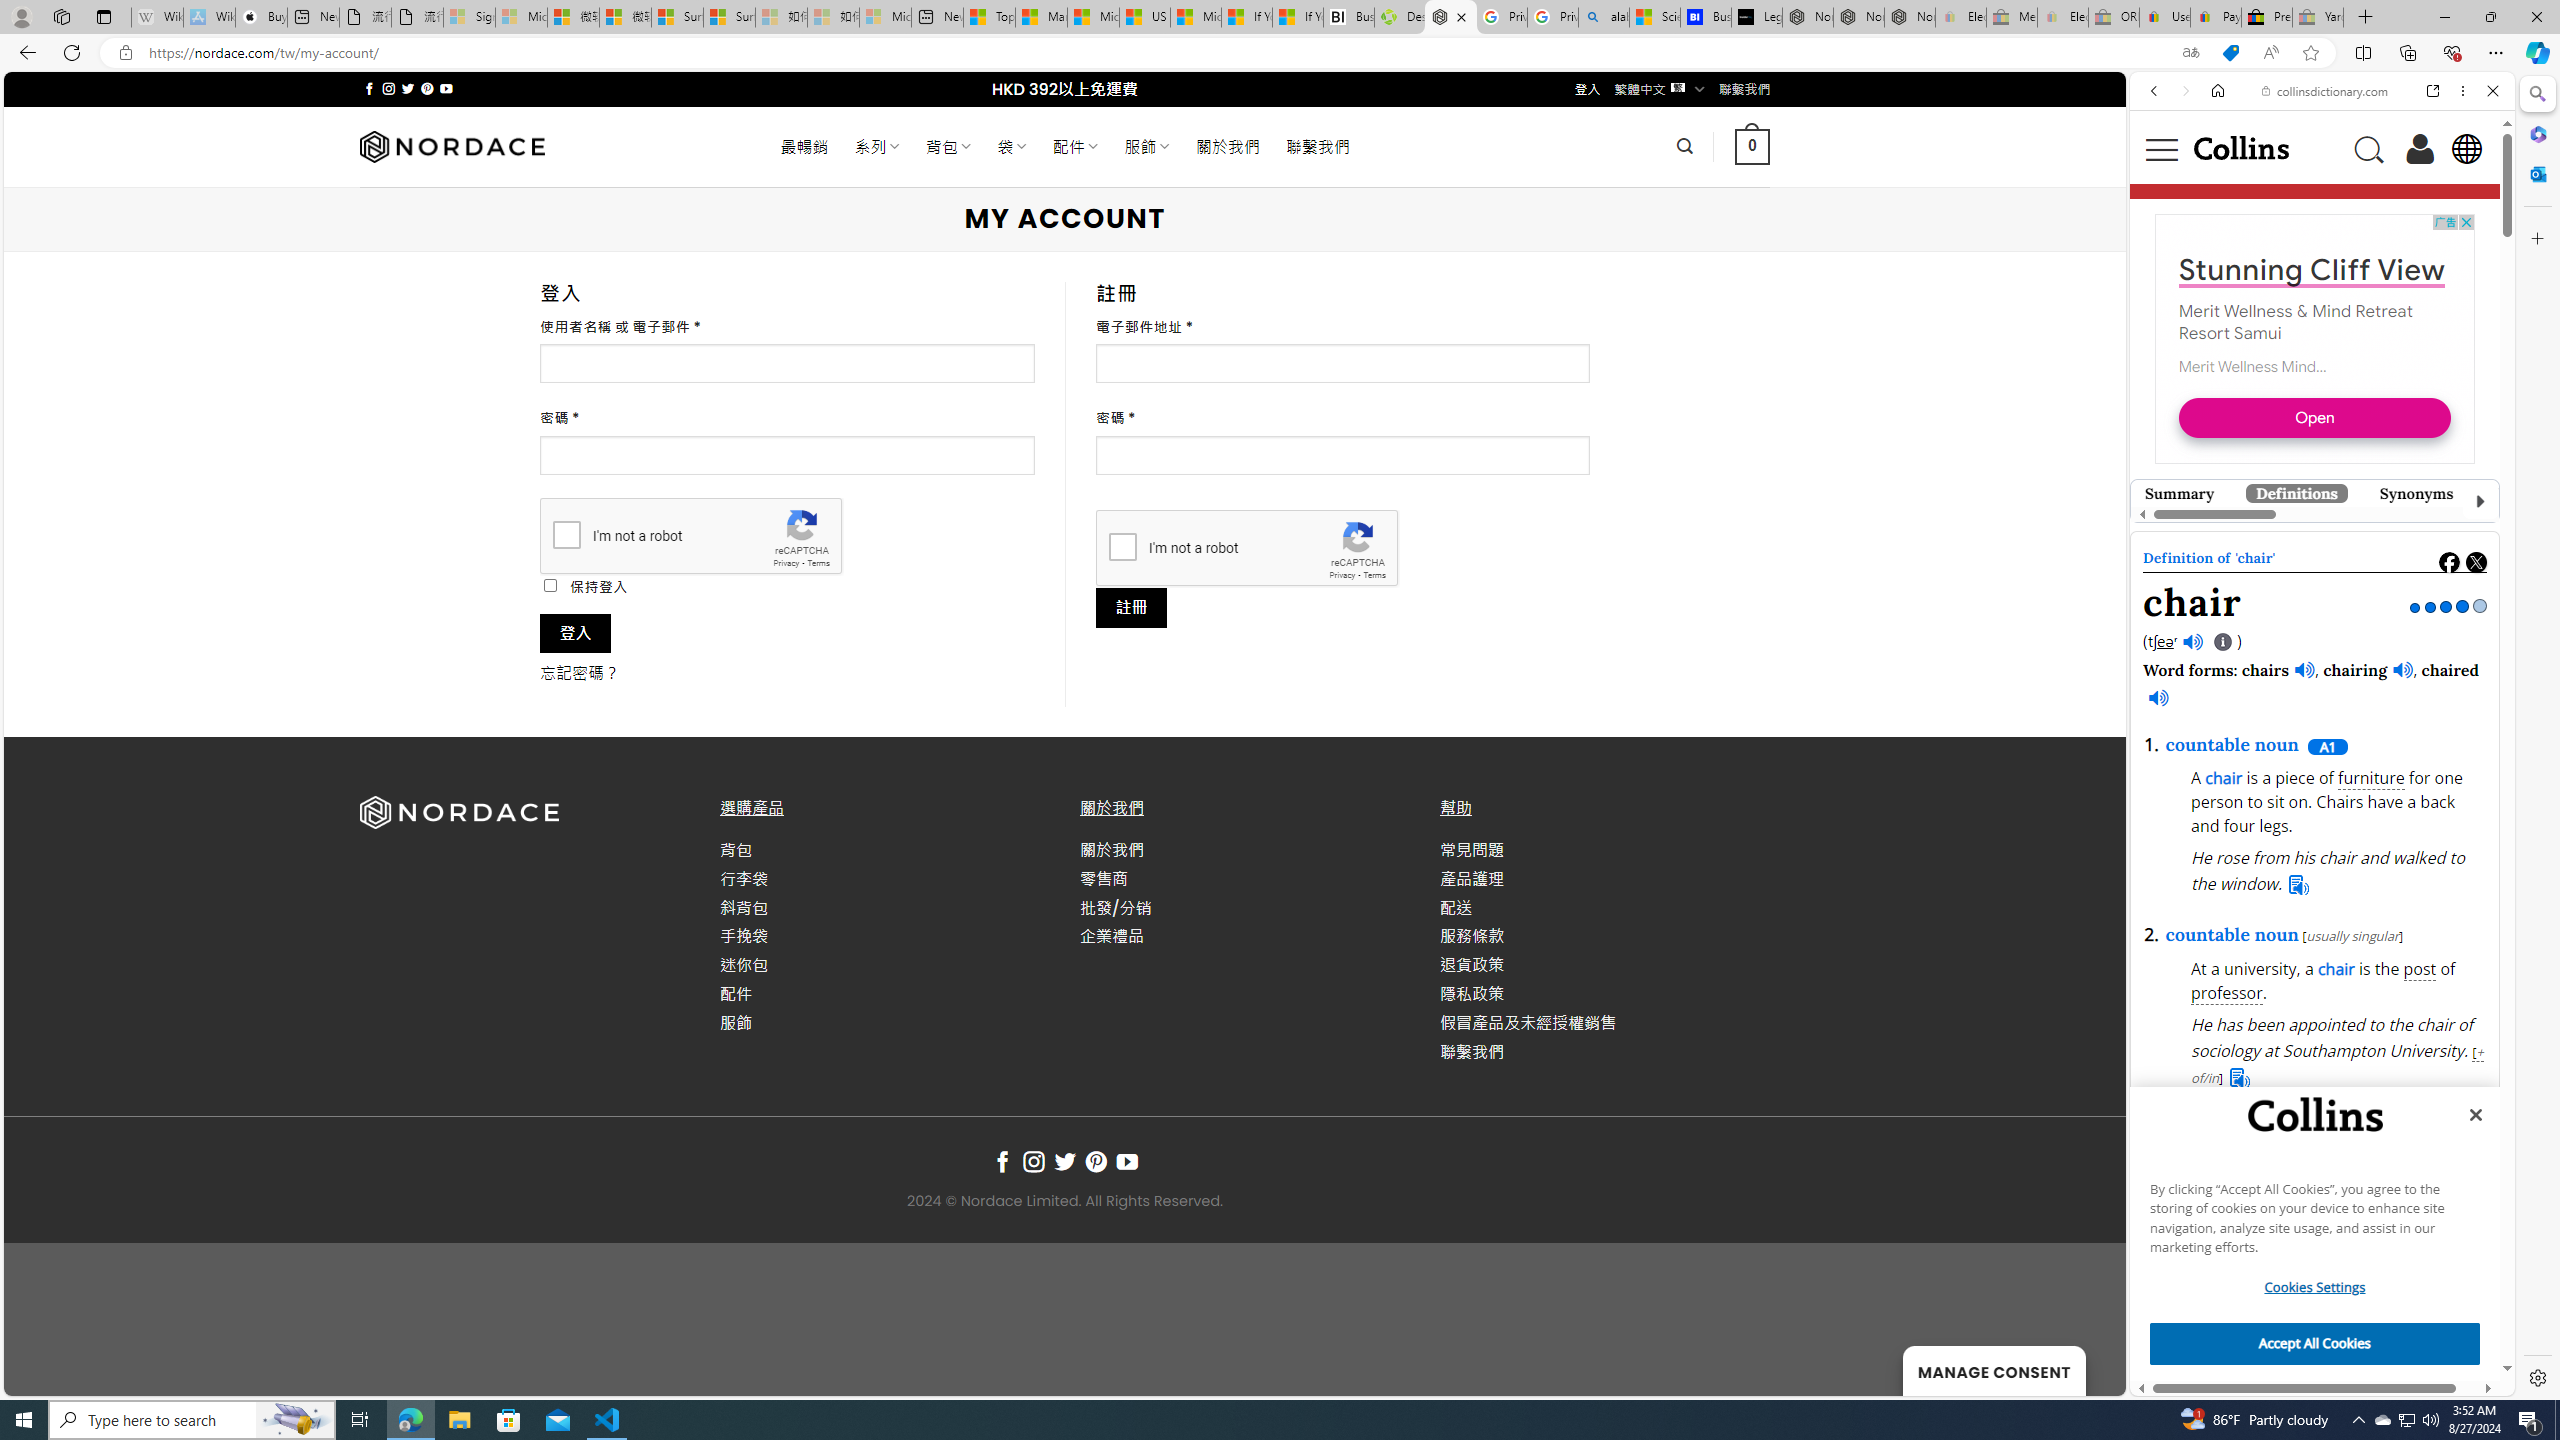  I want to click on Oxford Languages, so click(2426, 280).